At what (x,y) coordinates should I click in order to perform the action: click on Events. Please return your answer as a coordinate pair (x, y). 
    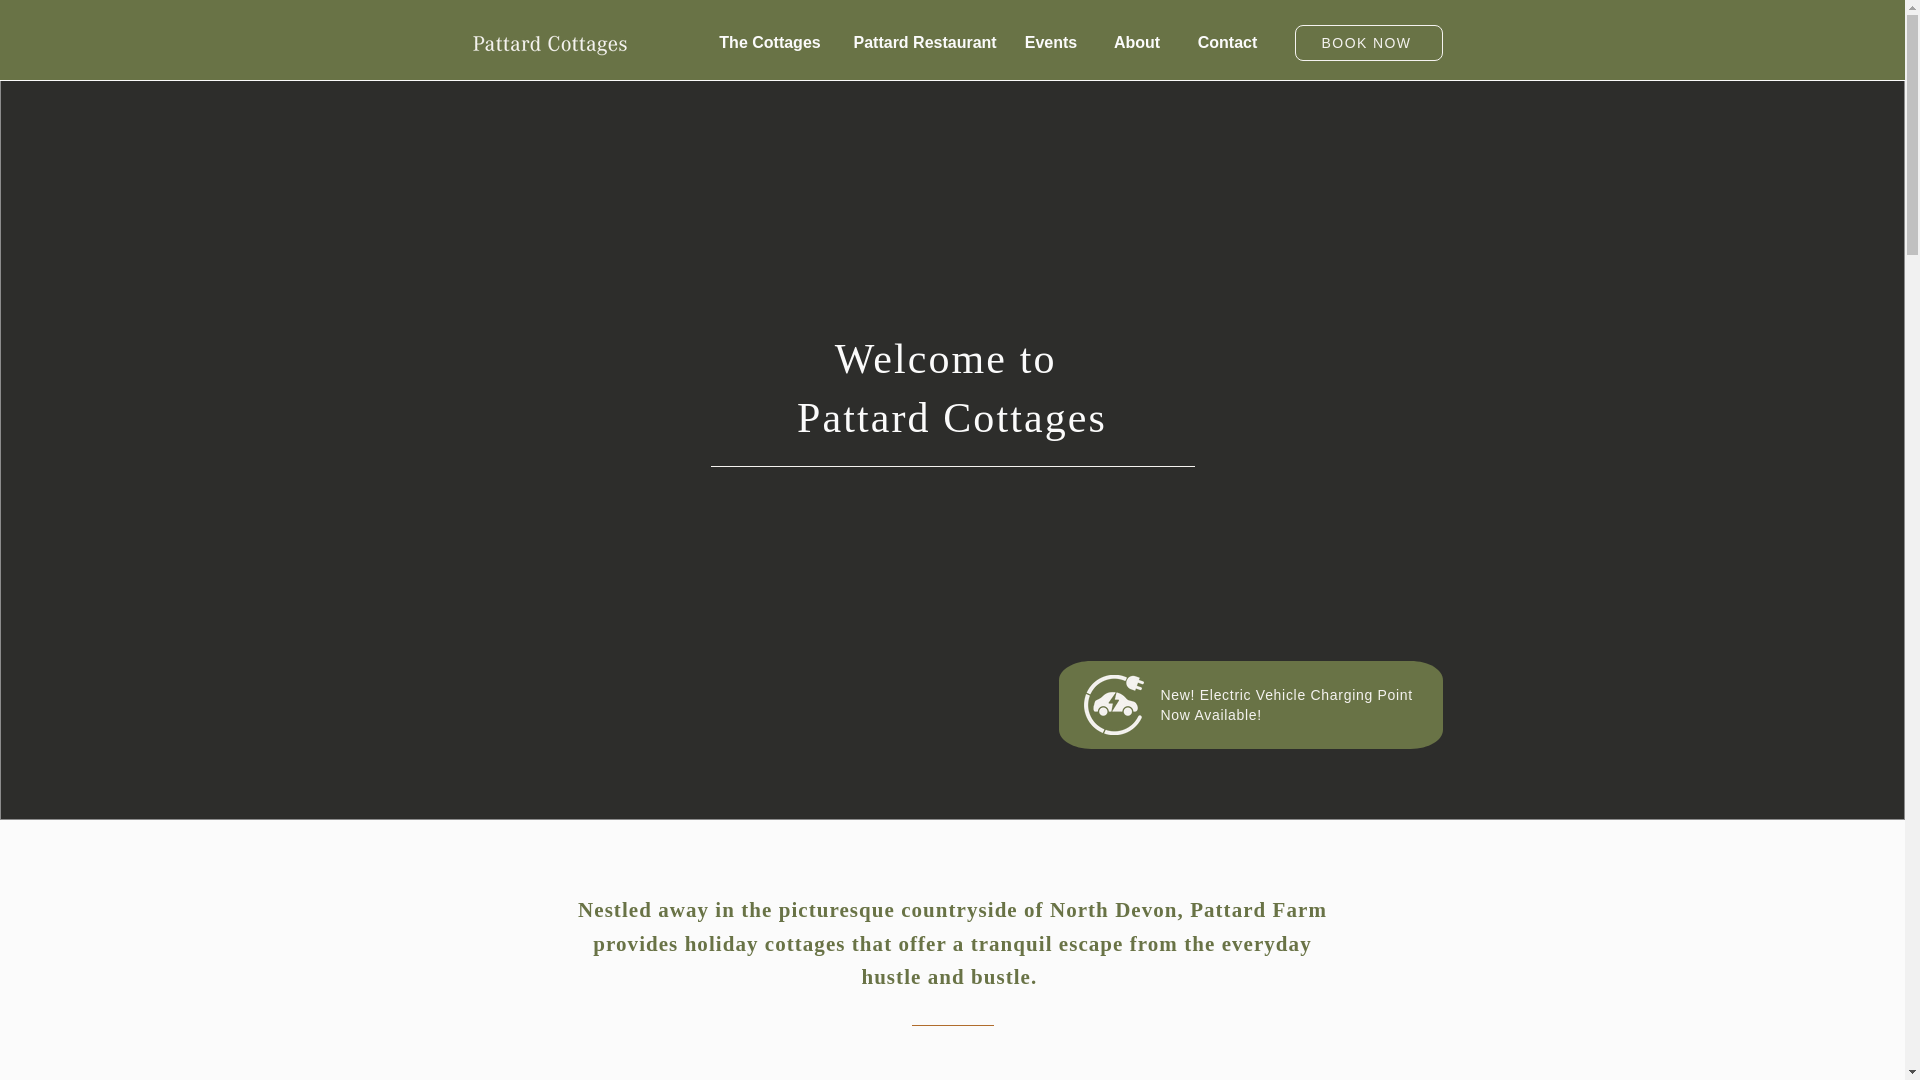
    Looking at the image, I should click on (1051, 43).